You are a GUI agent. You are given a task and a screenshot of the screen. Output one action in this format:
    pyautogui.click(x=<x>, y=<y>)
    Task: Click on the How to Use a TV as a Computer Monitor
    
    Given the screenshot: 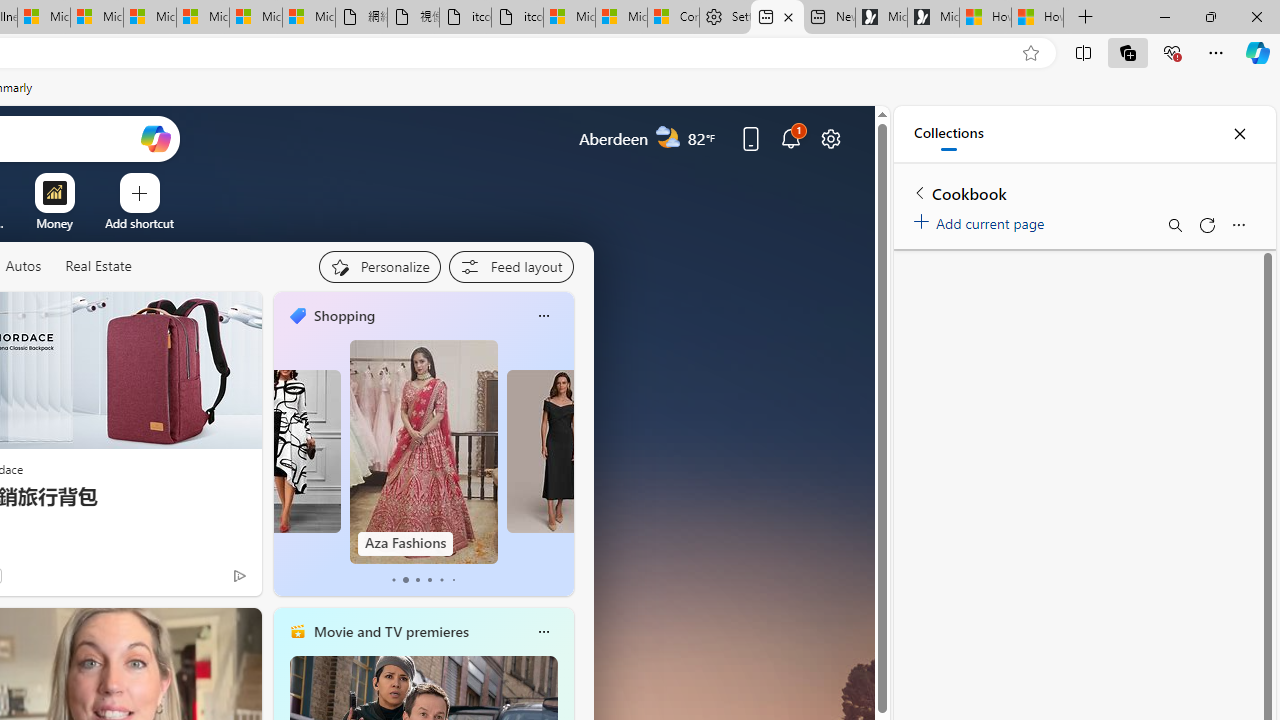 What is the action you would take?
    pyautogui.click(x=1038, y=18)
    